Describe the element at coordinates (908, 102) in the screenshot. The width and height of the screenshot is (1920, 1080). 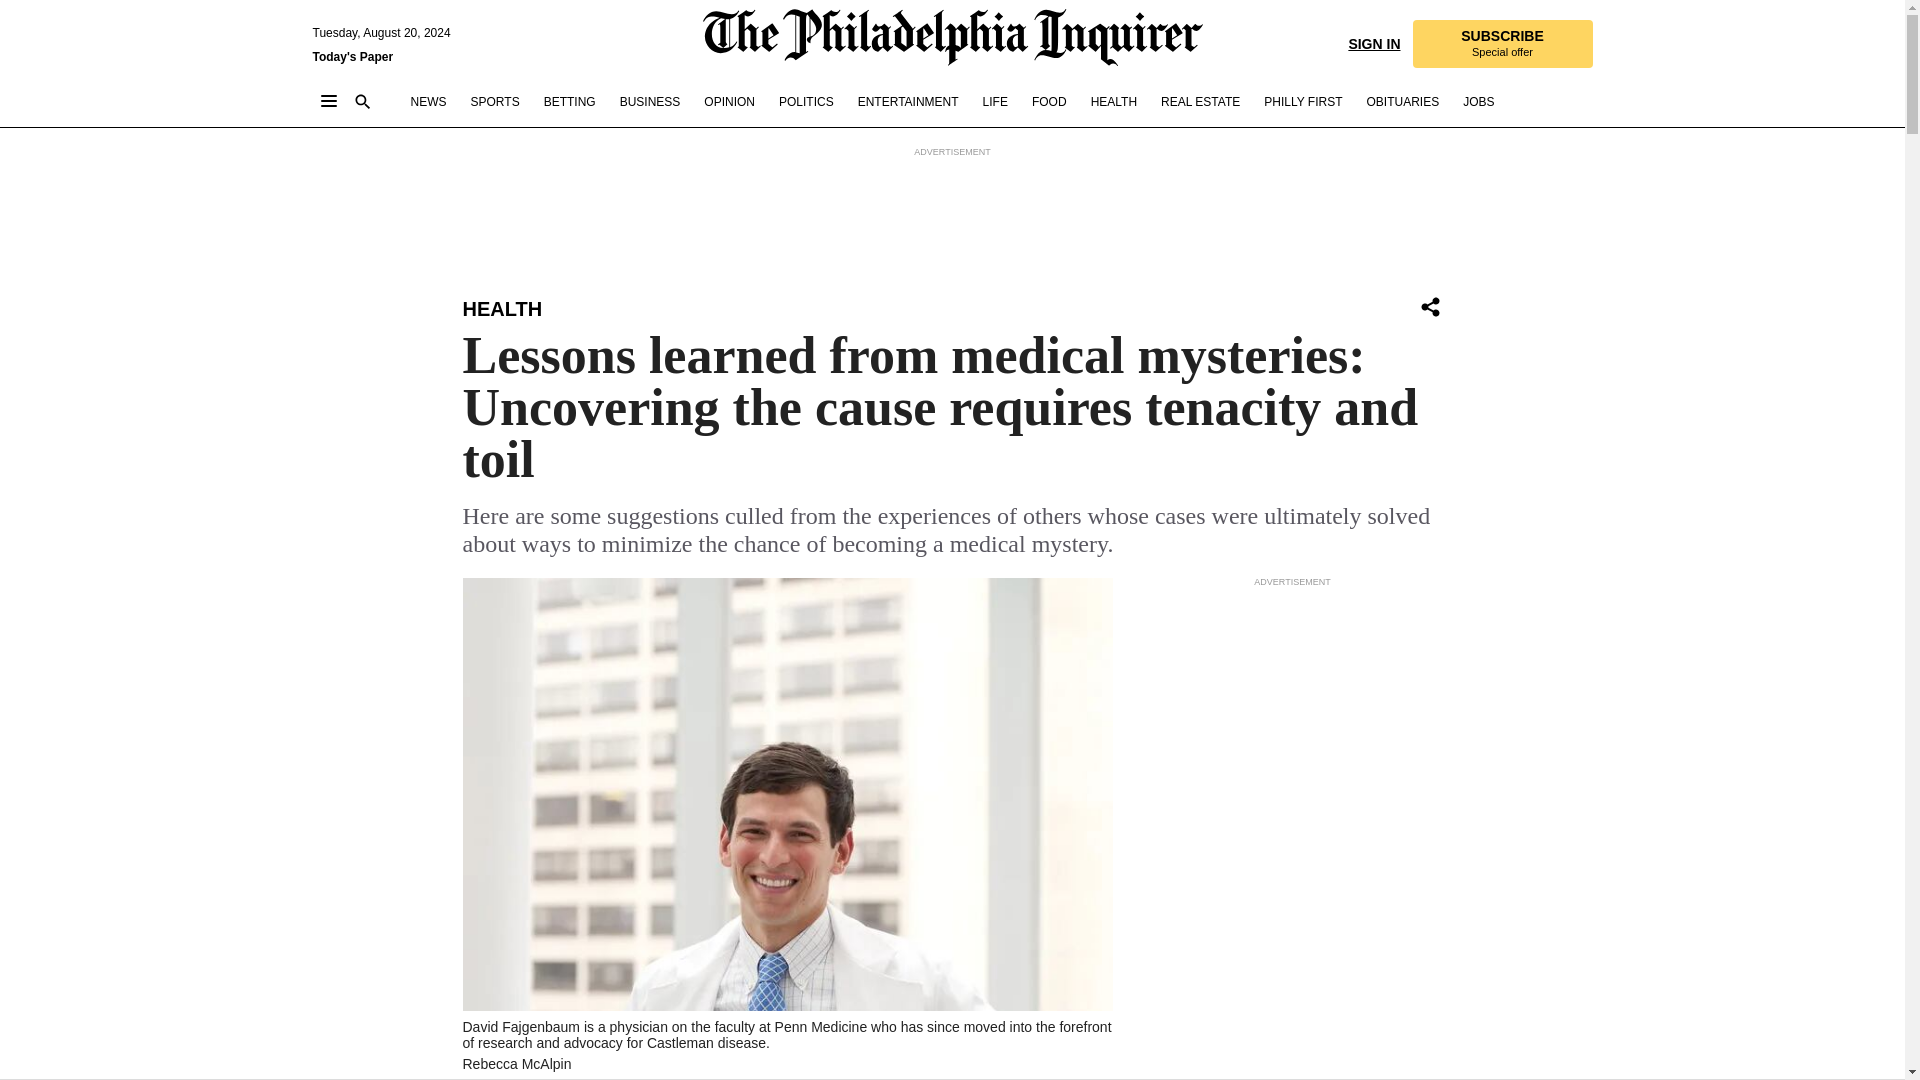
I see `ENTERTAINMENT` at that location.